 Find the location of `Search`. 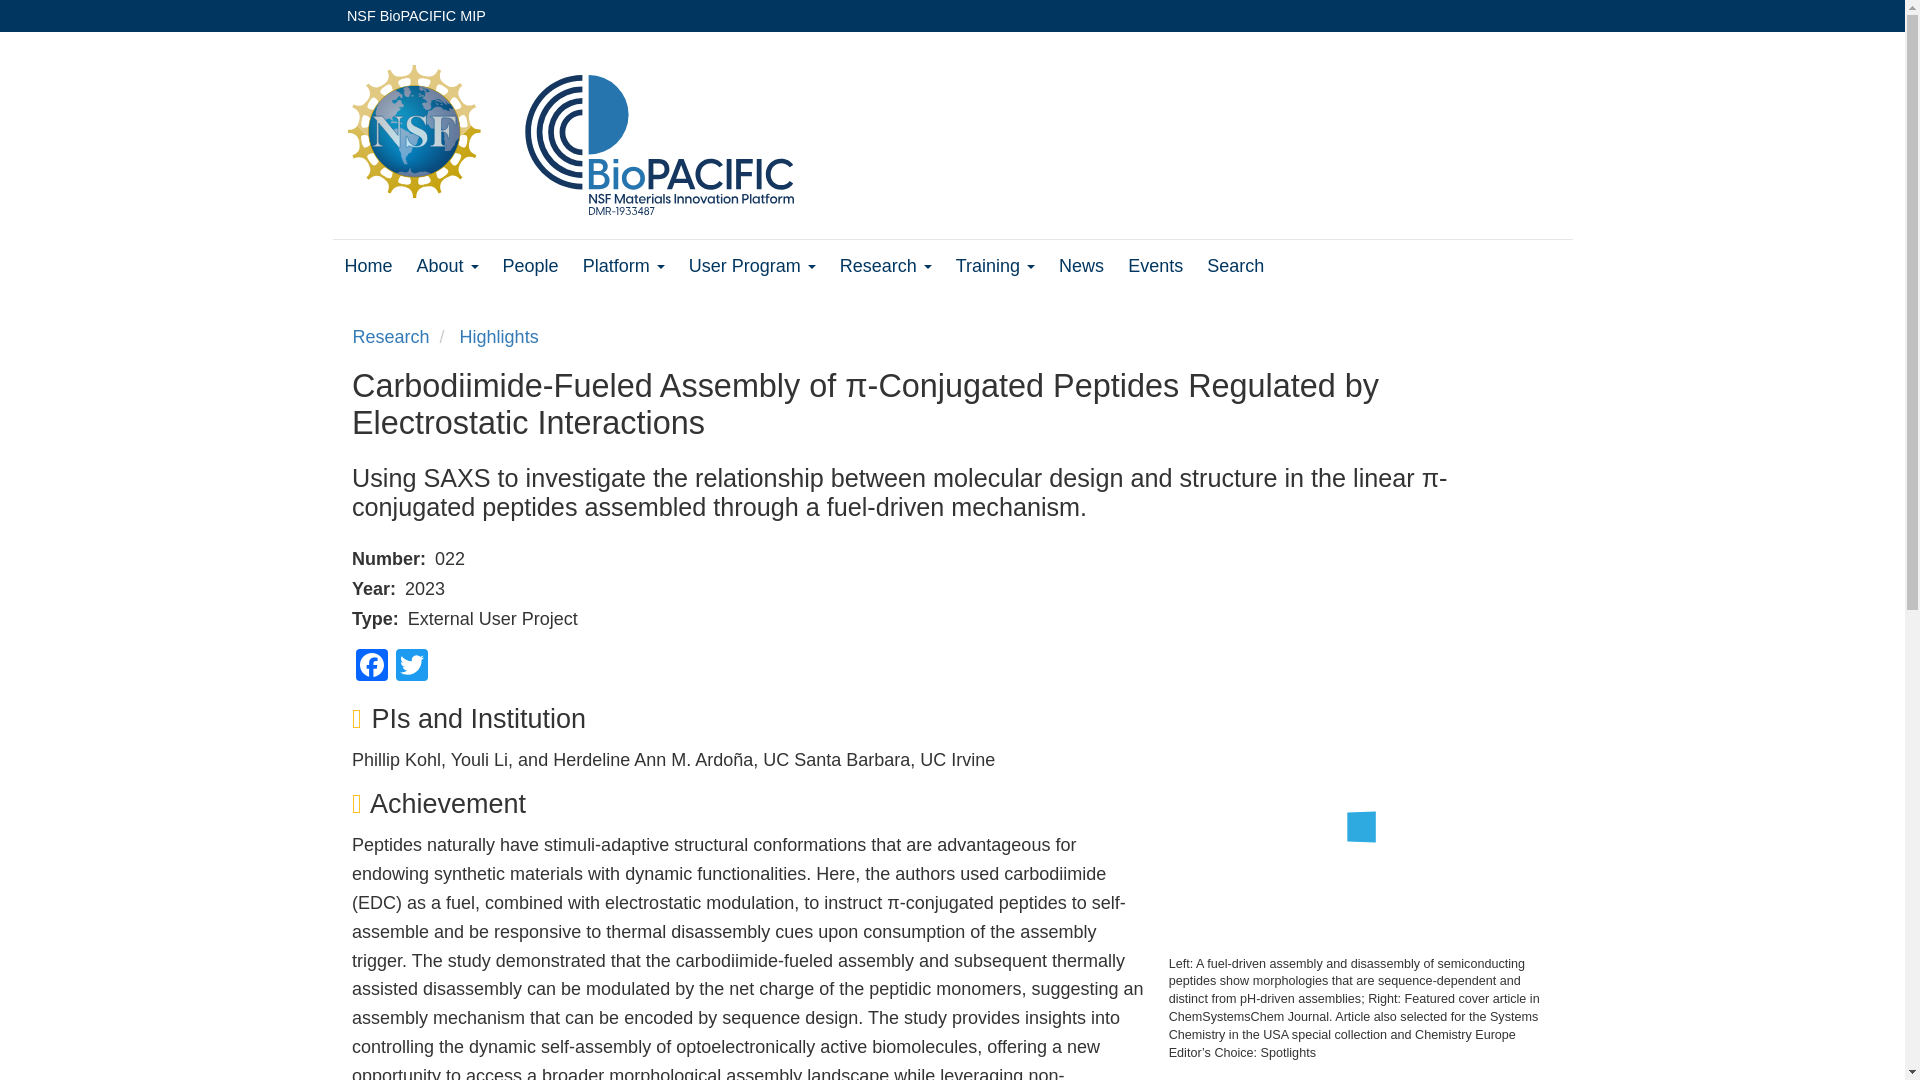

Search is located at coordinates (1235, 266).